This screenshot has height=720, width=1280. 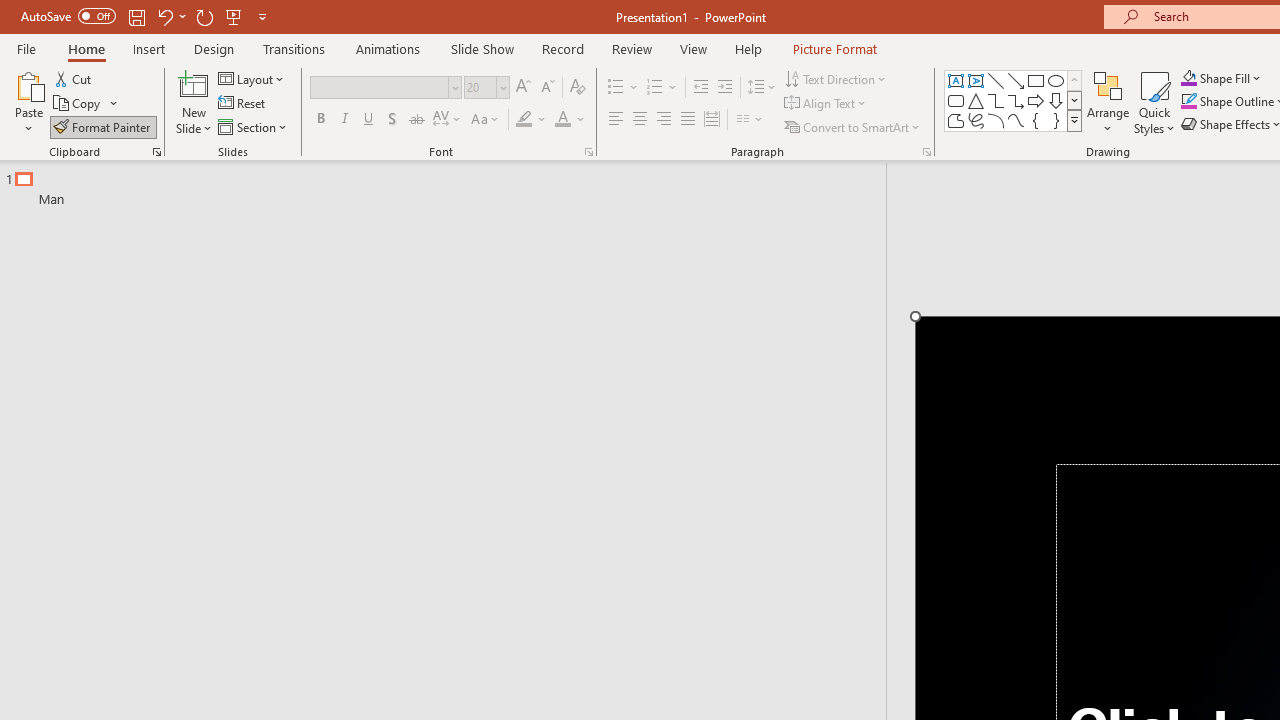 I want to click on Arc, so click(x=996, y=120).